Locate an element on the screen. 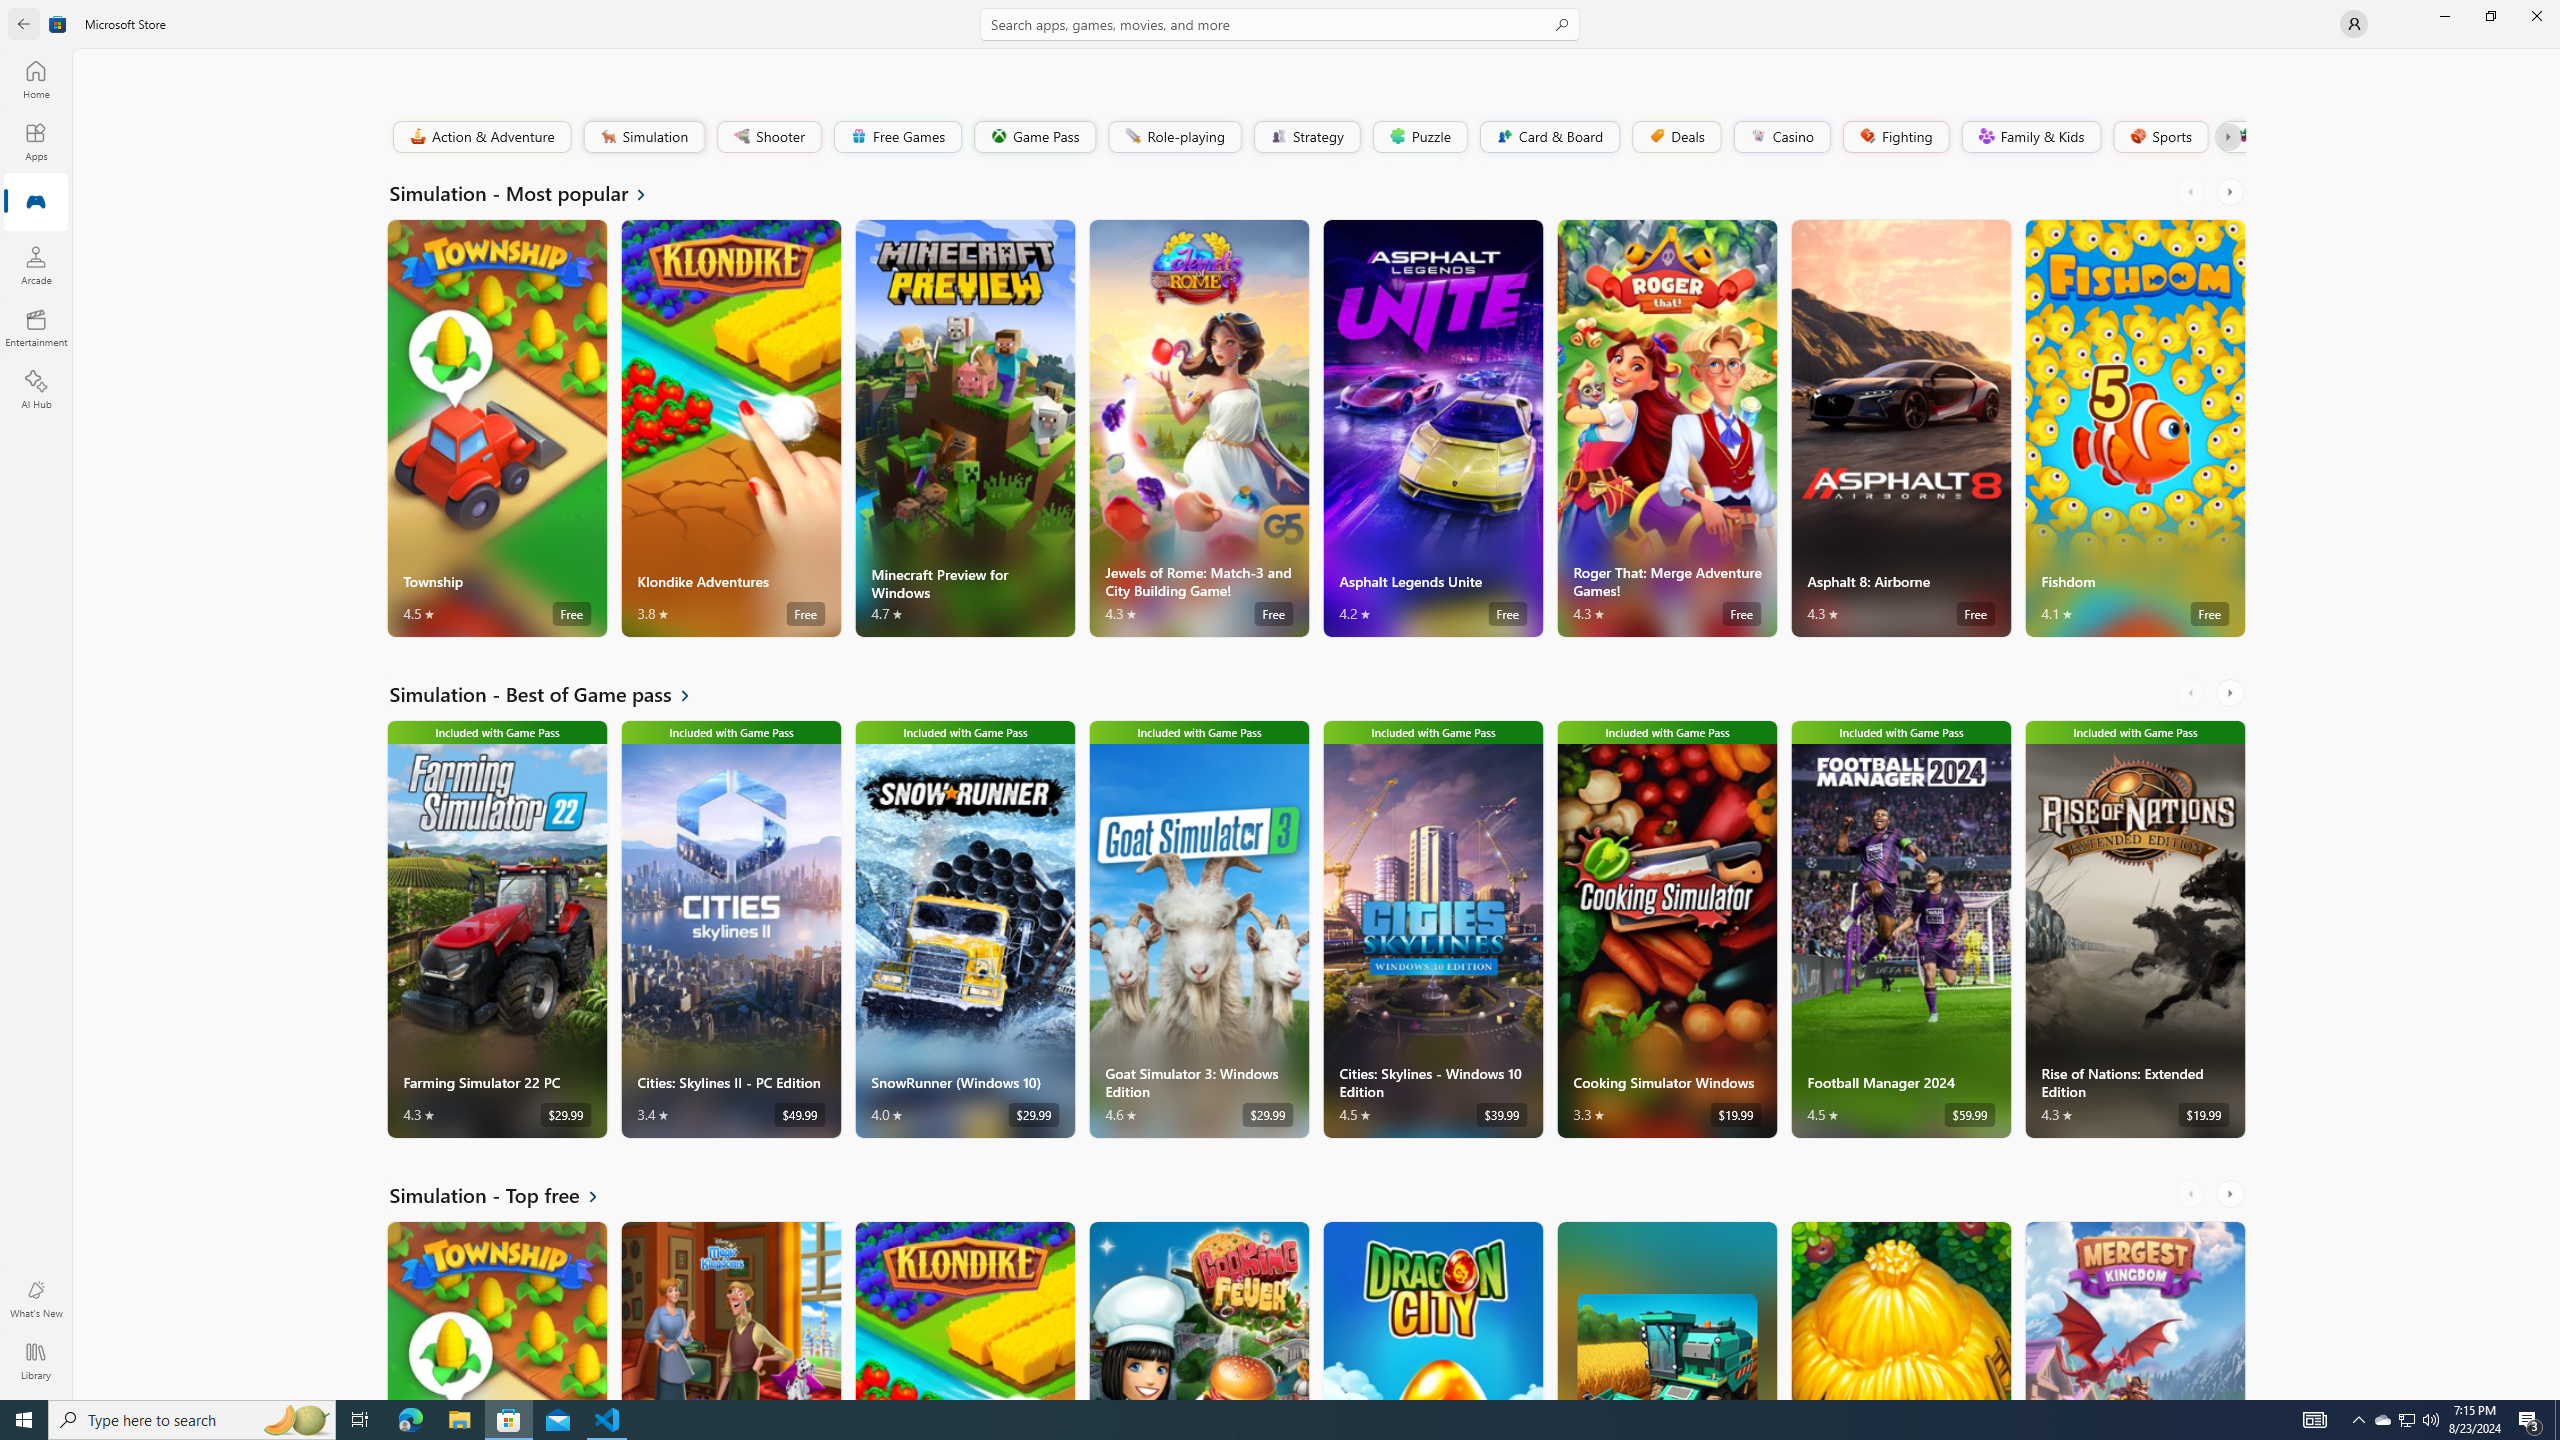  Shooter is located at coordinates (768, 136).